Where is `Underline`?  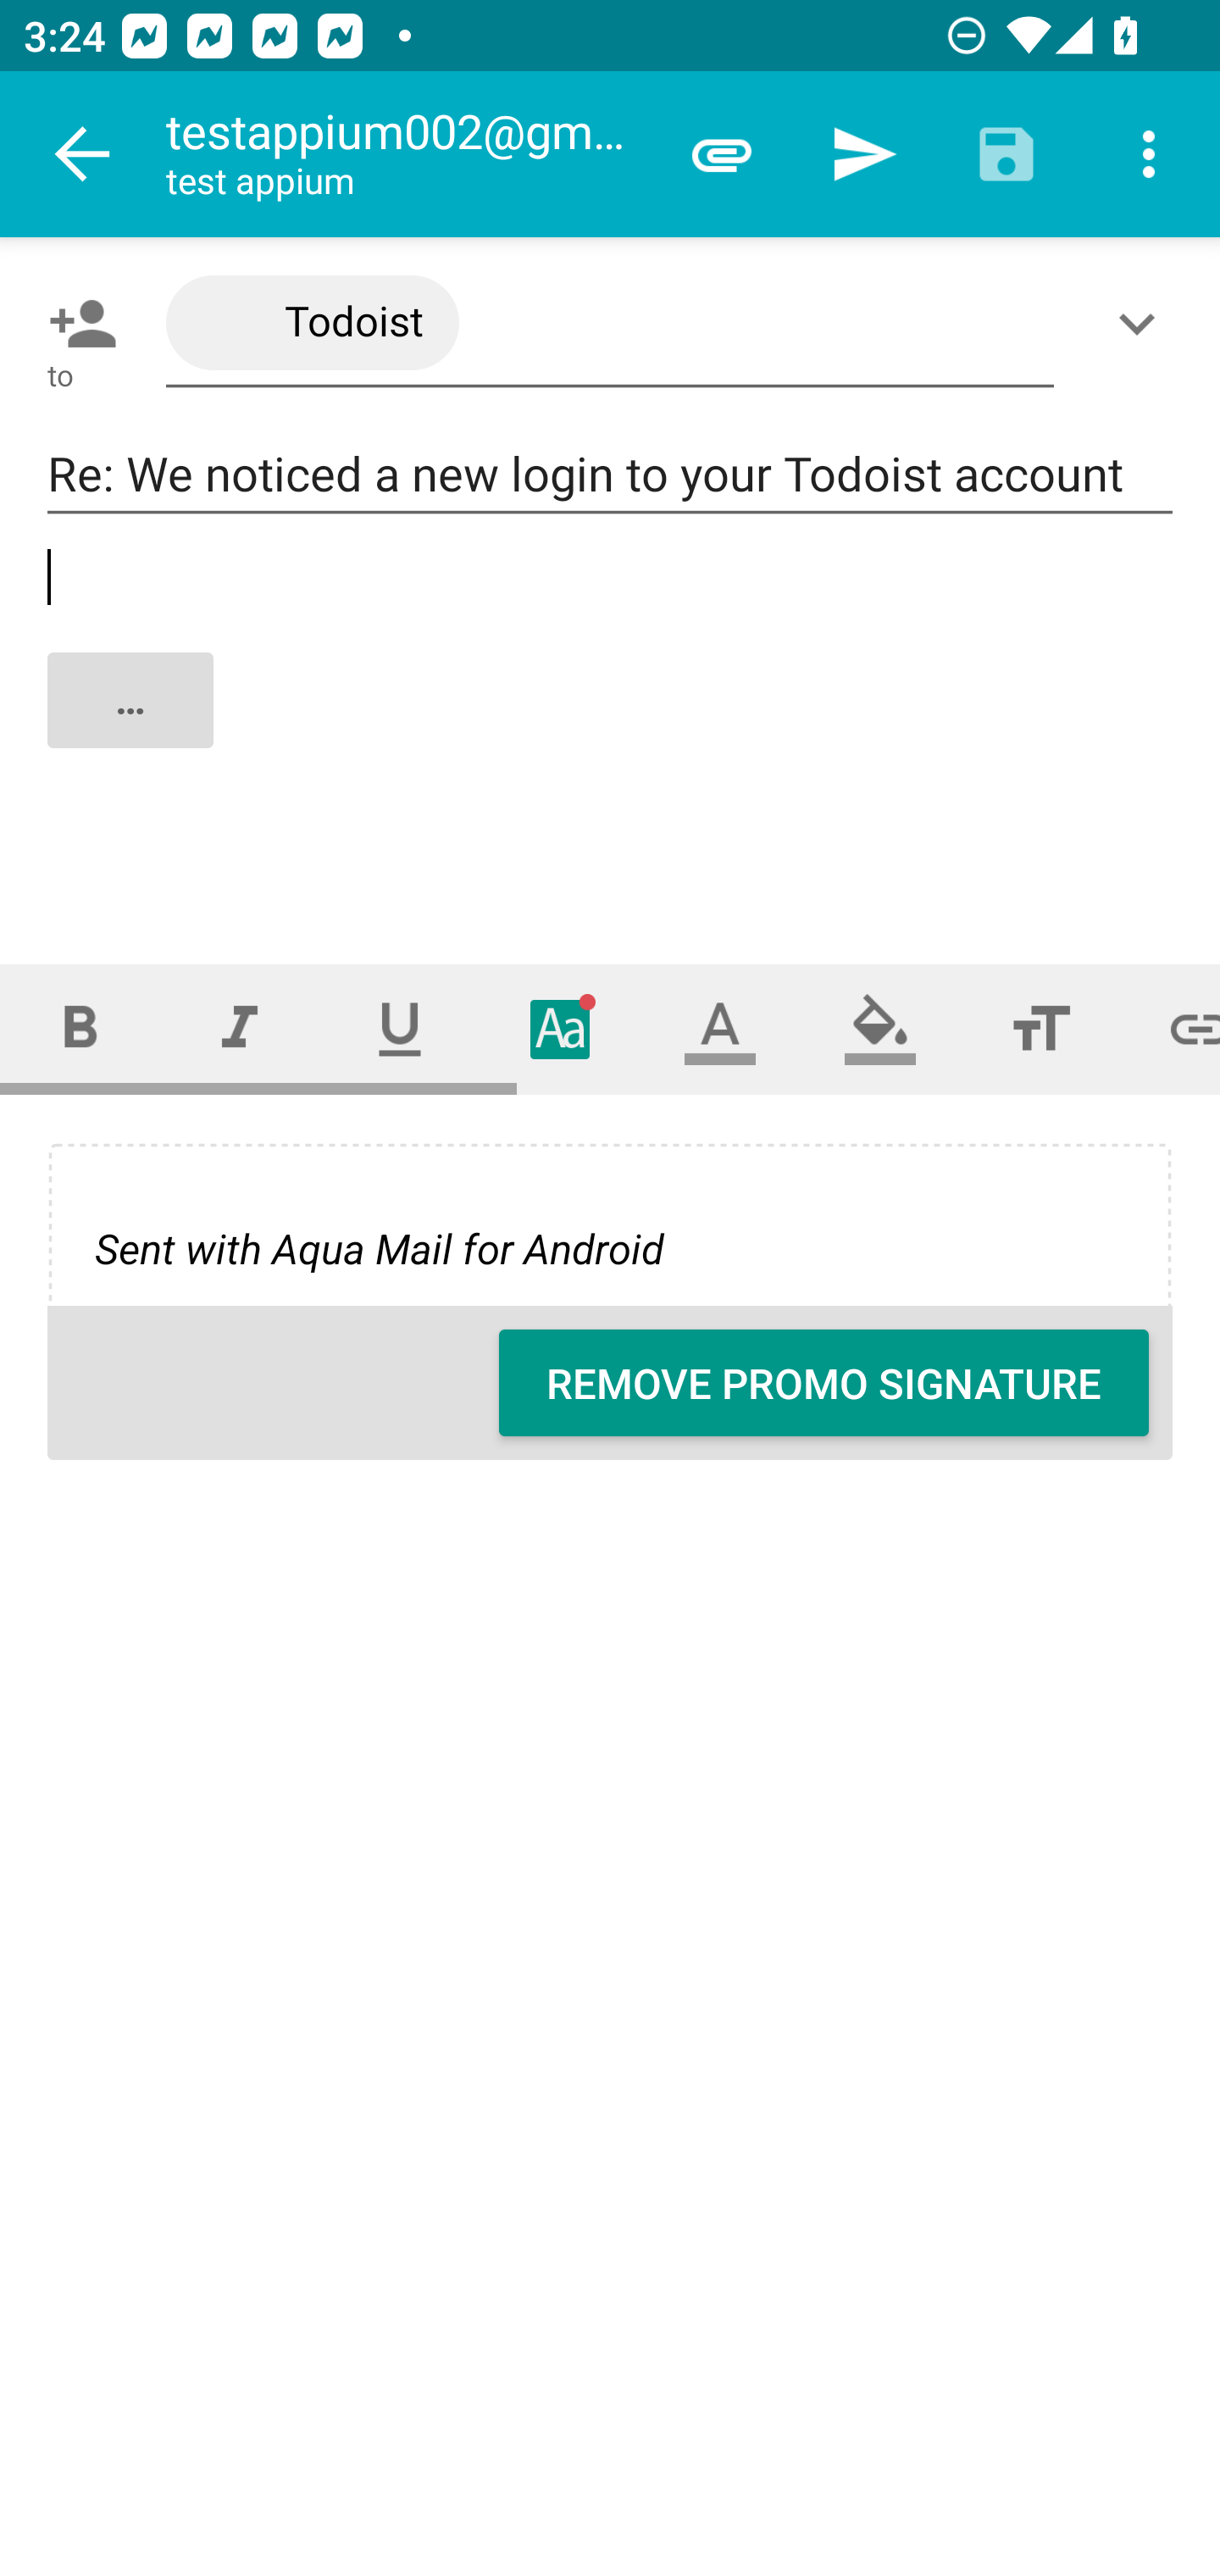 Underline is located at coordinates (400, 1029).